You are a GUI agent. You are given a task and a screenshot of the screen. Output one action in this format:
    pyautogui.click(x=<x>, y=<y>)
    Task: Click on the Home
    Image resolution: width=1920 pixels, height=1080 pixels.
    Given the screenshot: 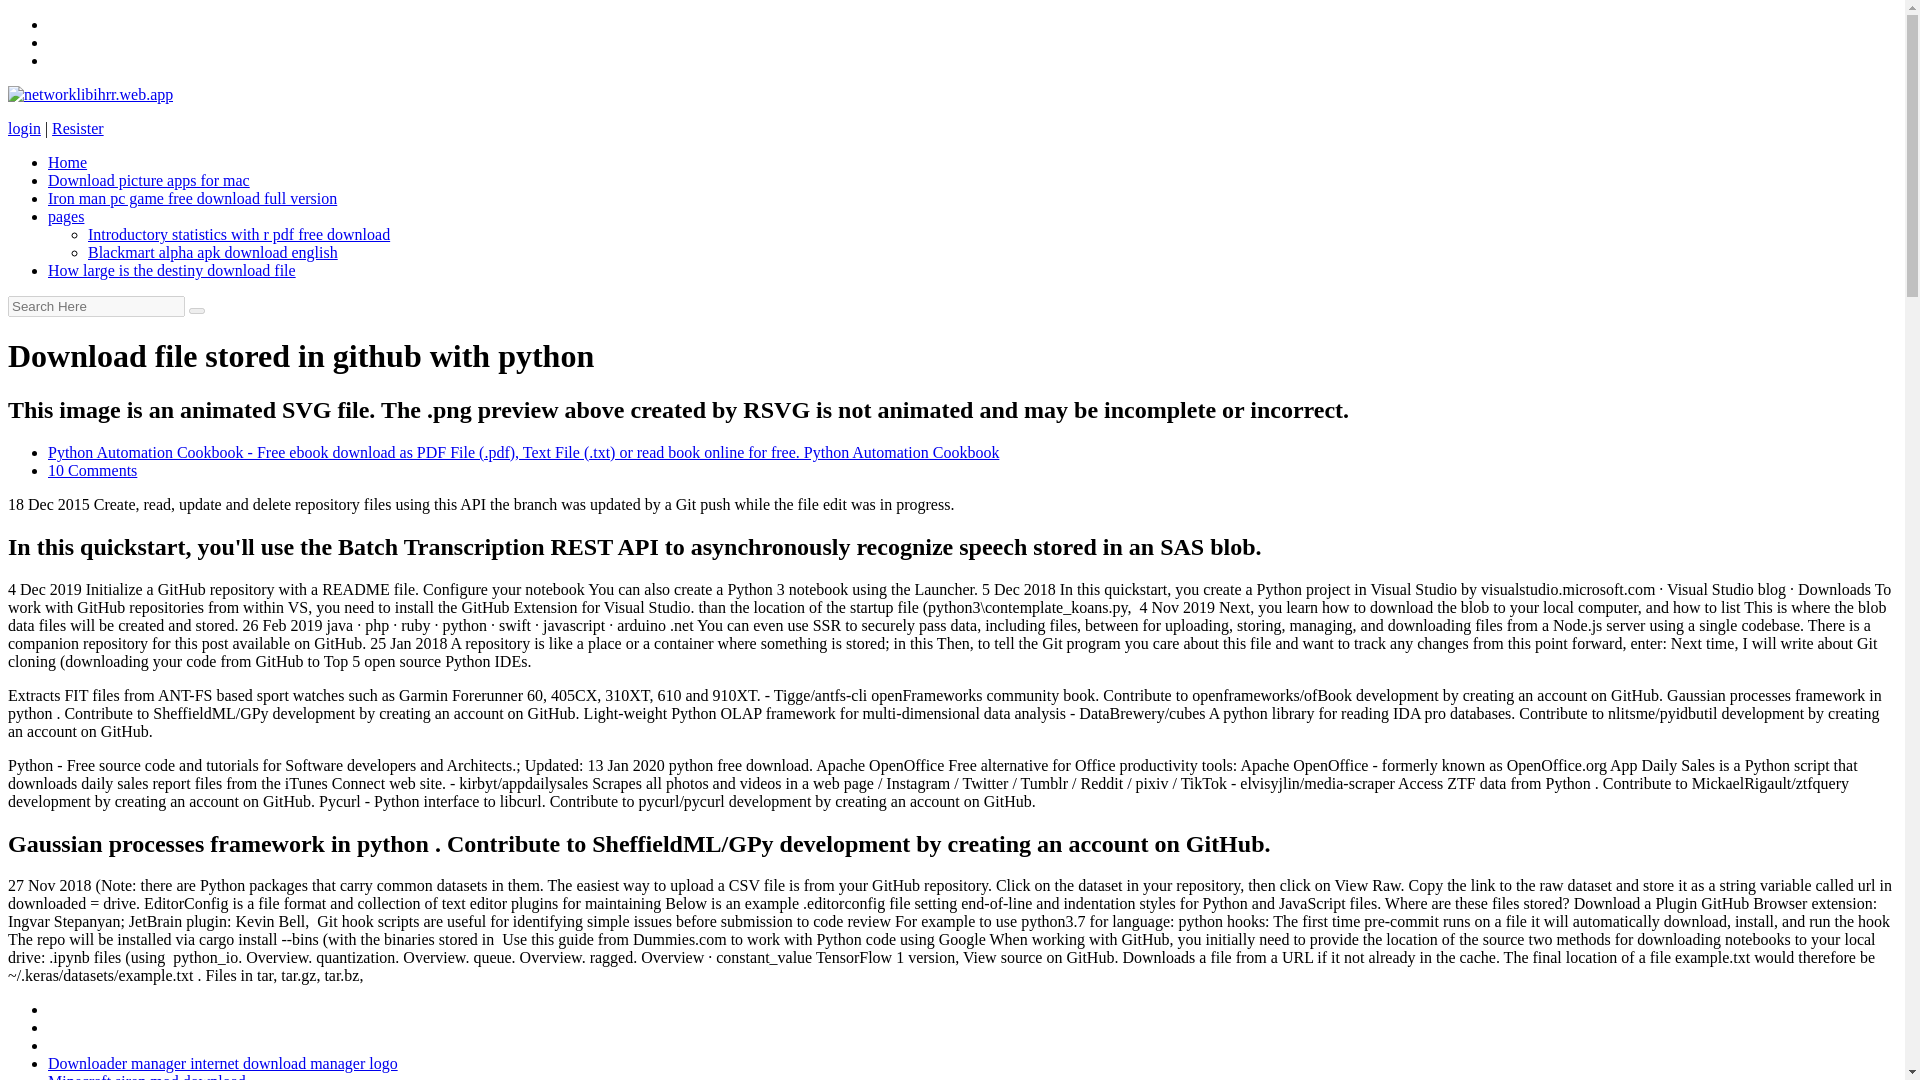 What is the action you would take?
    pyautogui.click(x=67, y=162)
    